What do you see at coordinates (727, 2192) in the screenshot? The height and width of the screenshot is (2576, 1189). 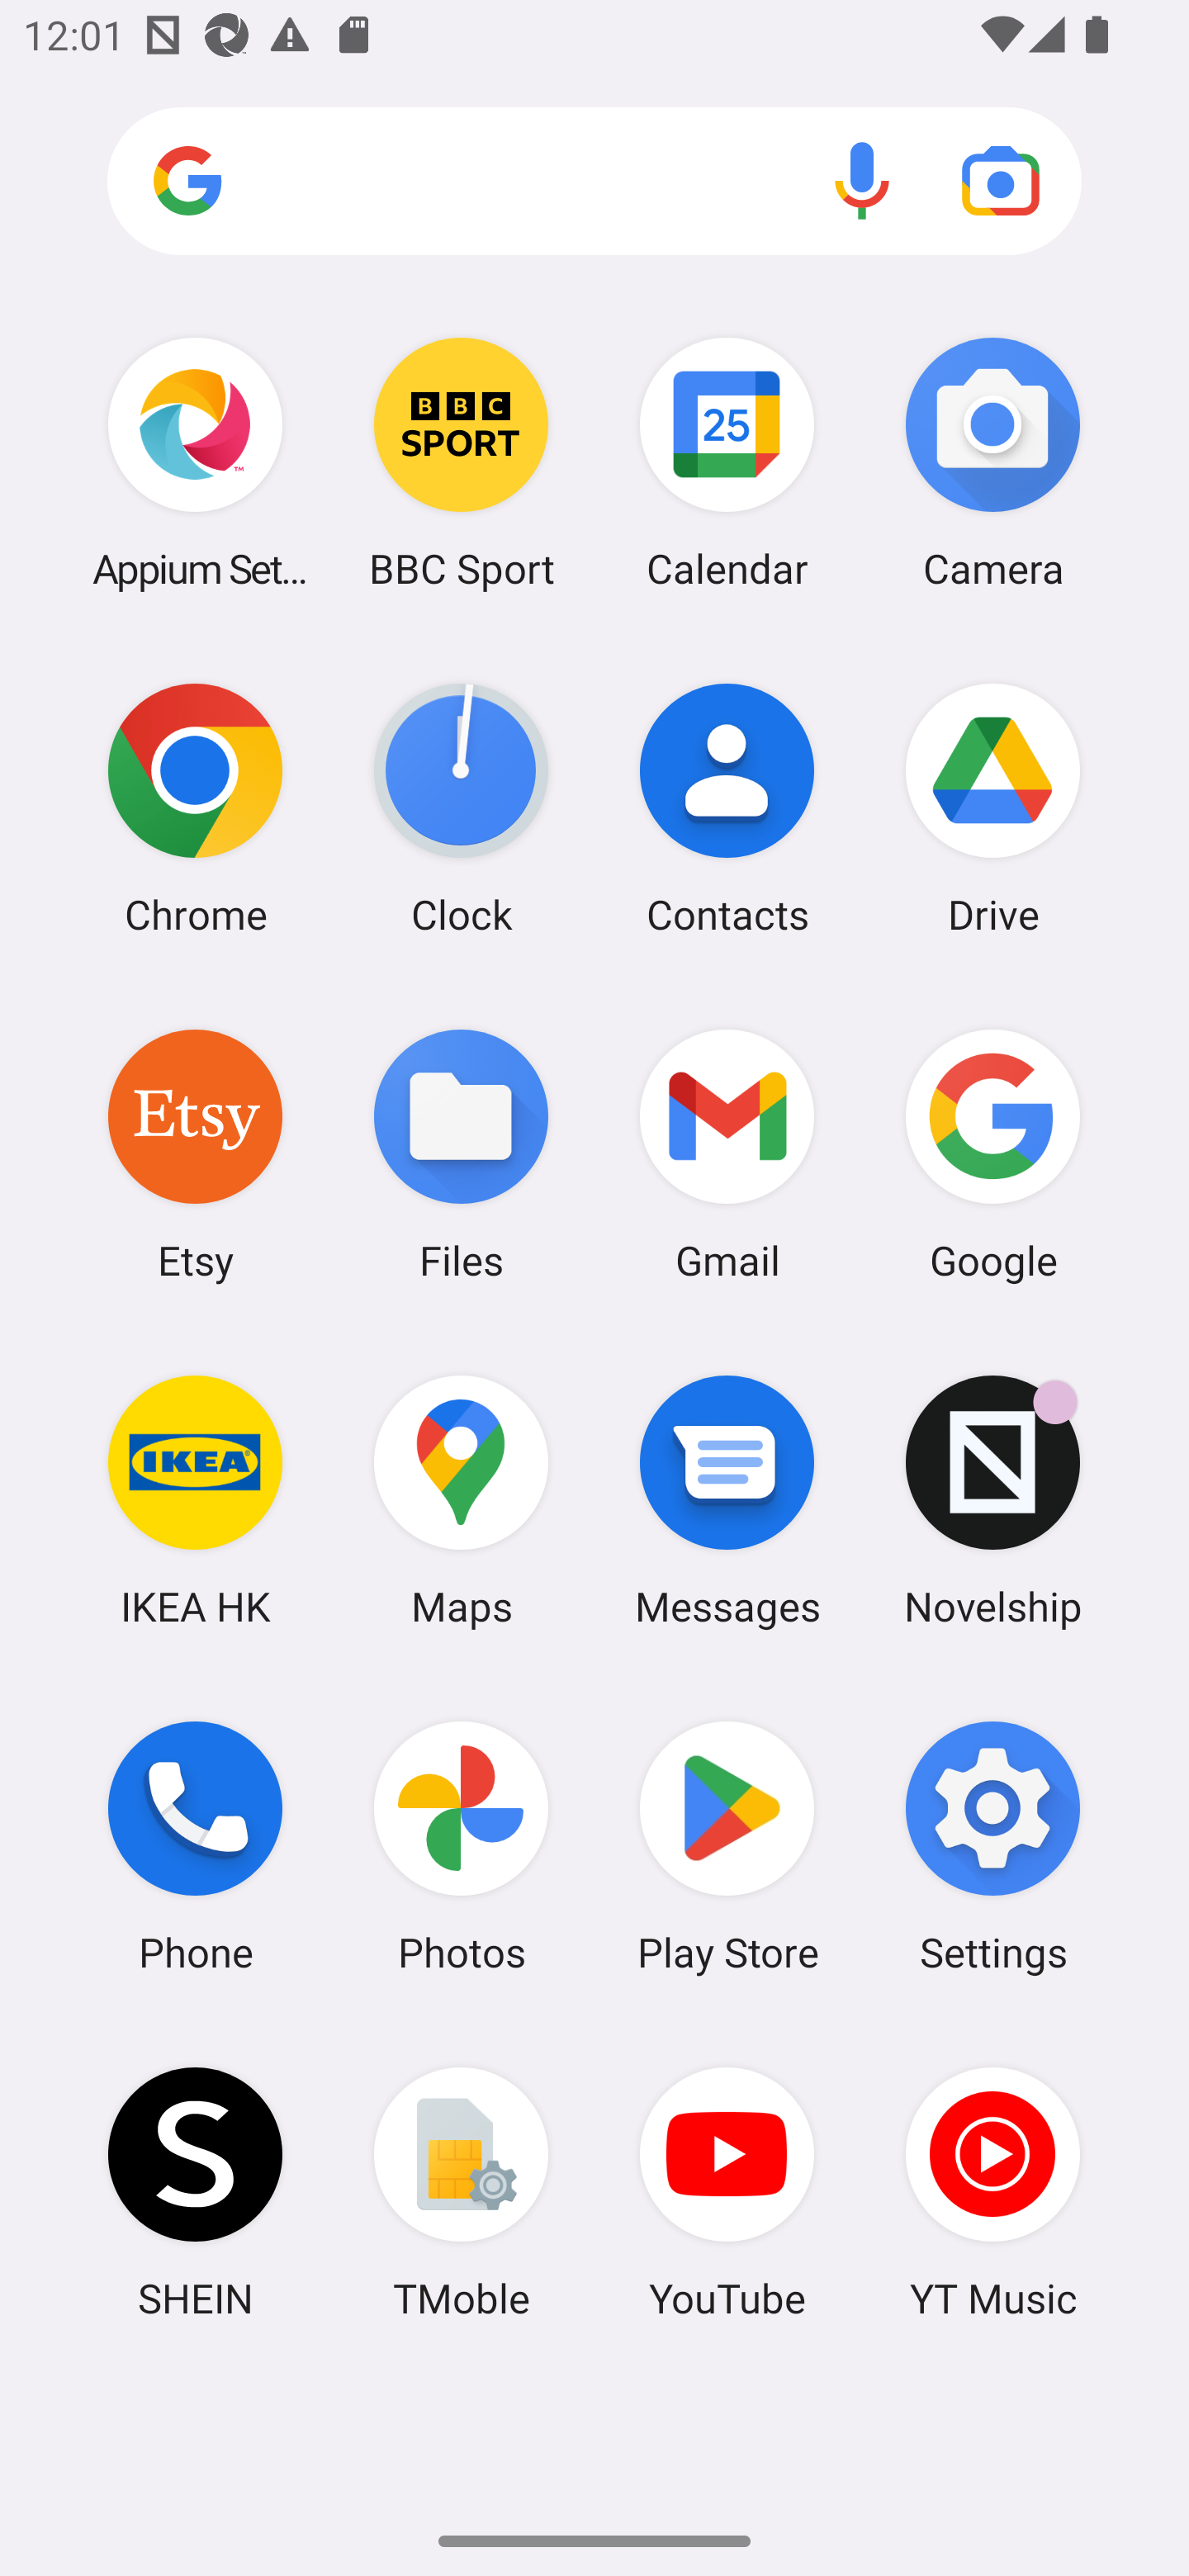 I see `YouTube` at bounding box center [727, 2192].